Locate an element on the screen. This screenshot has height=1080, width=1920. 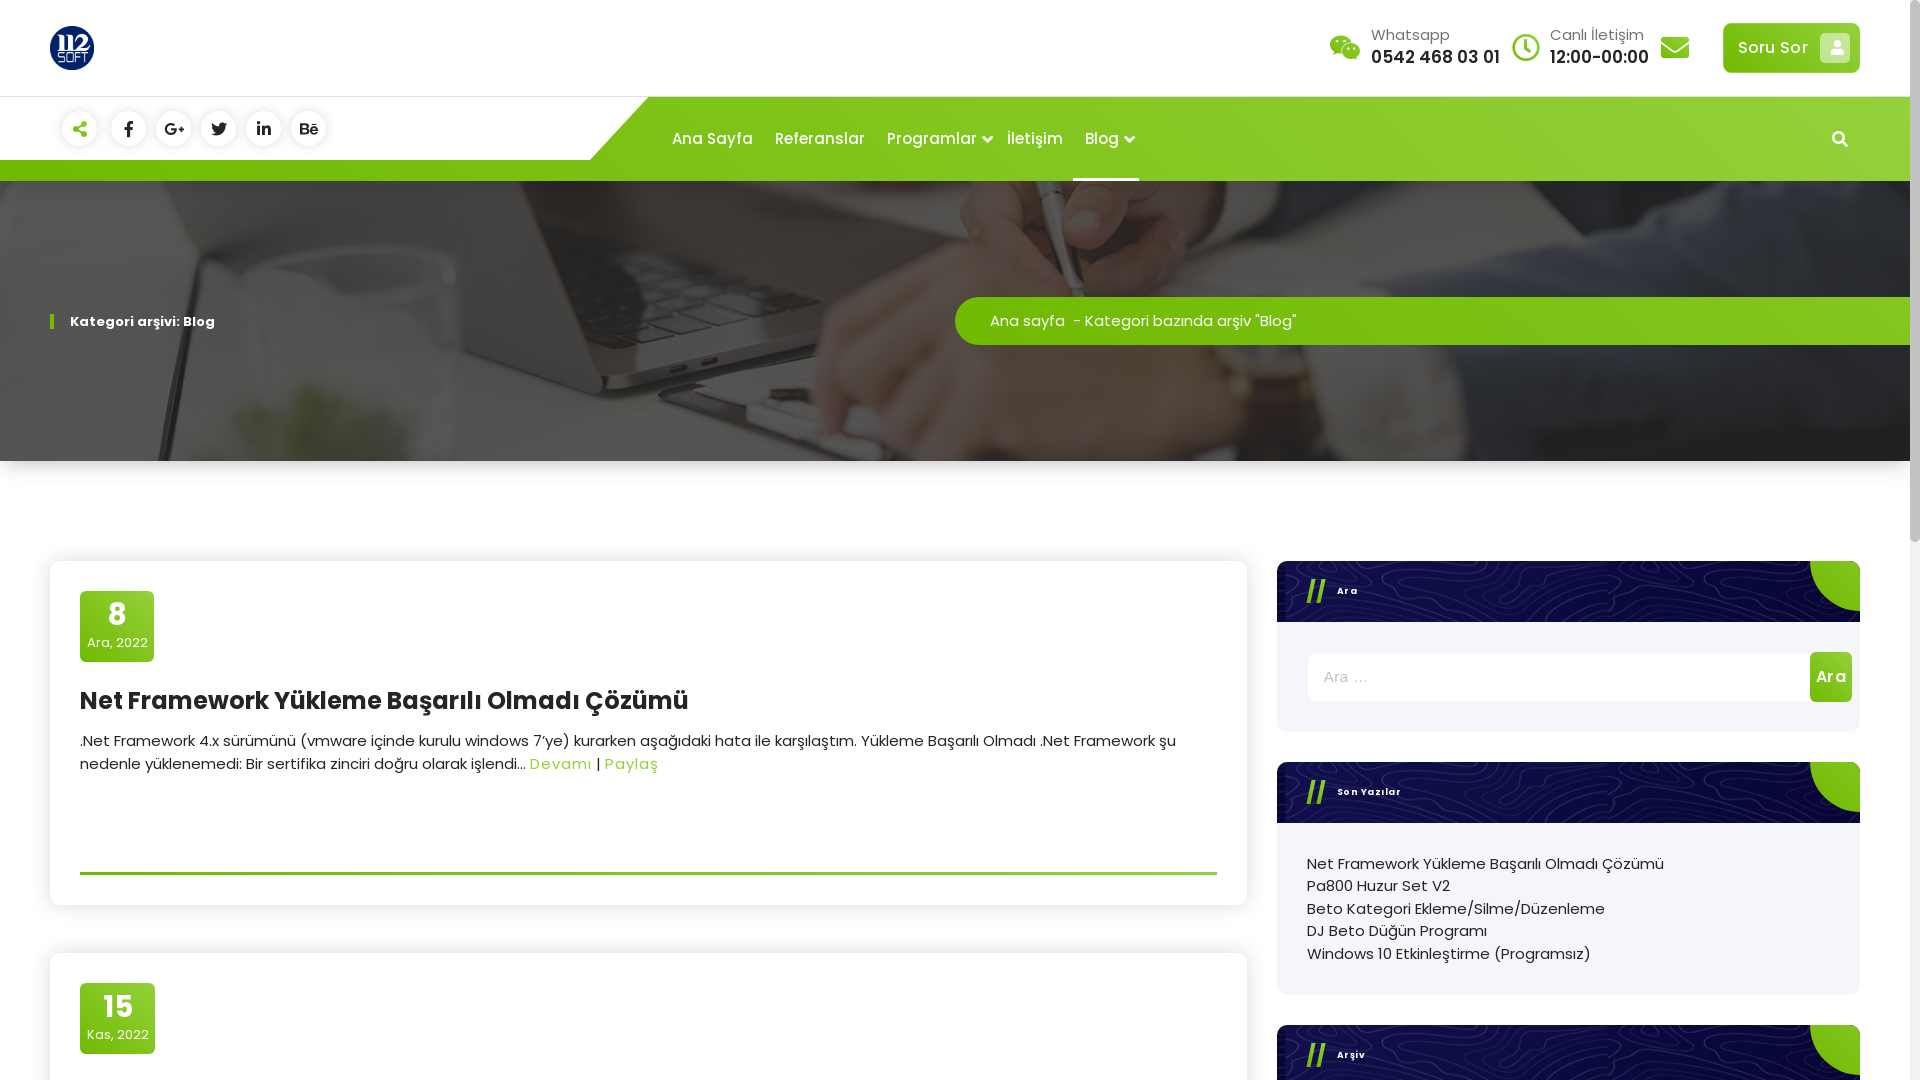
Blog is located at coordinates (1106, 139).